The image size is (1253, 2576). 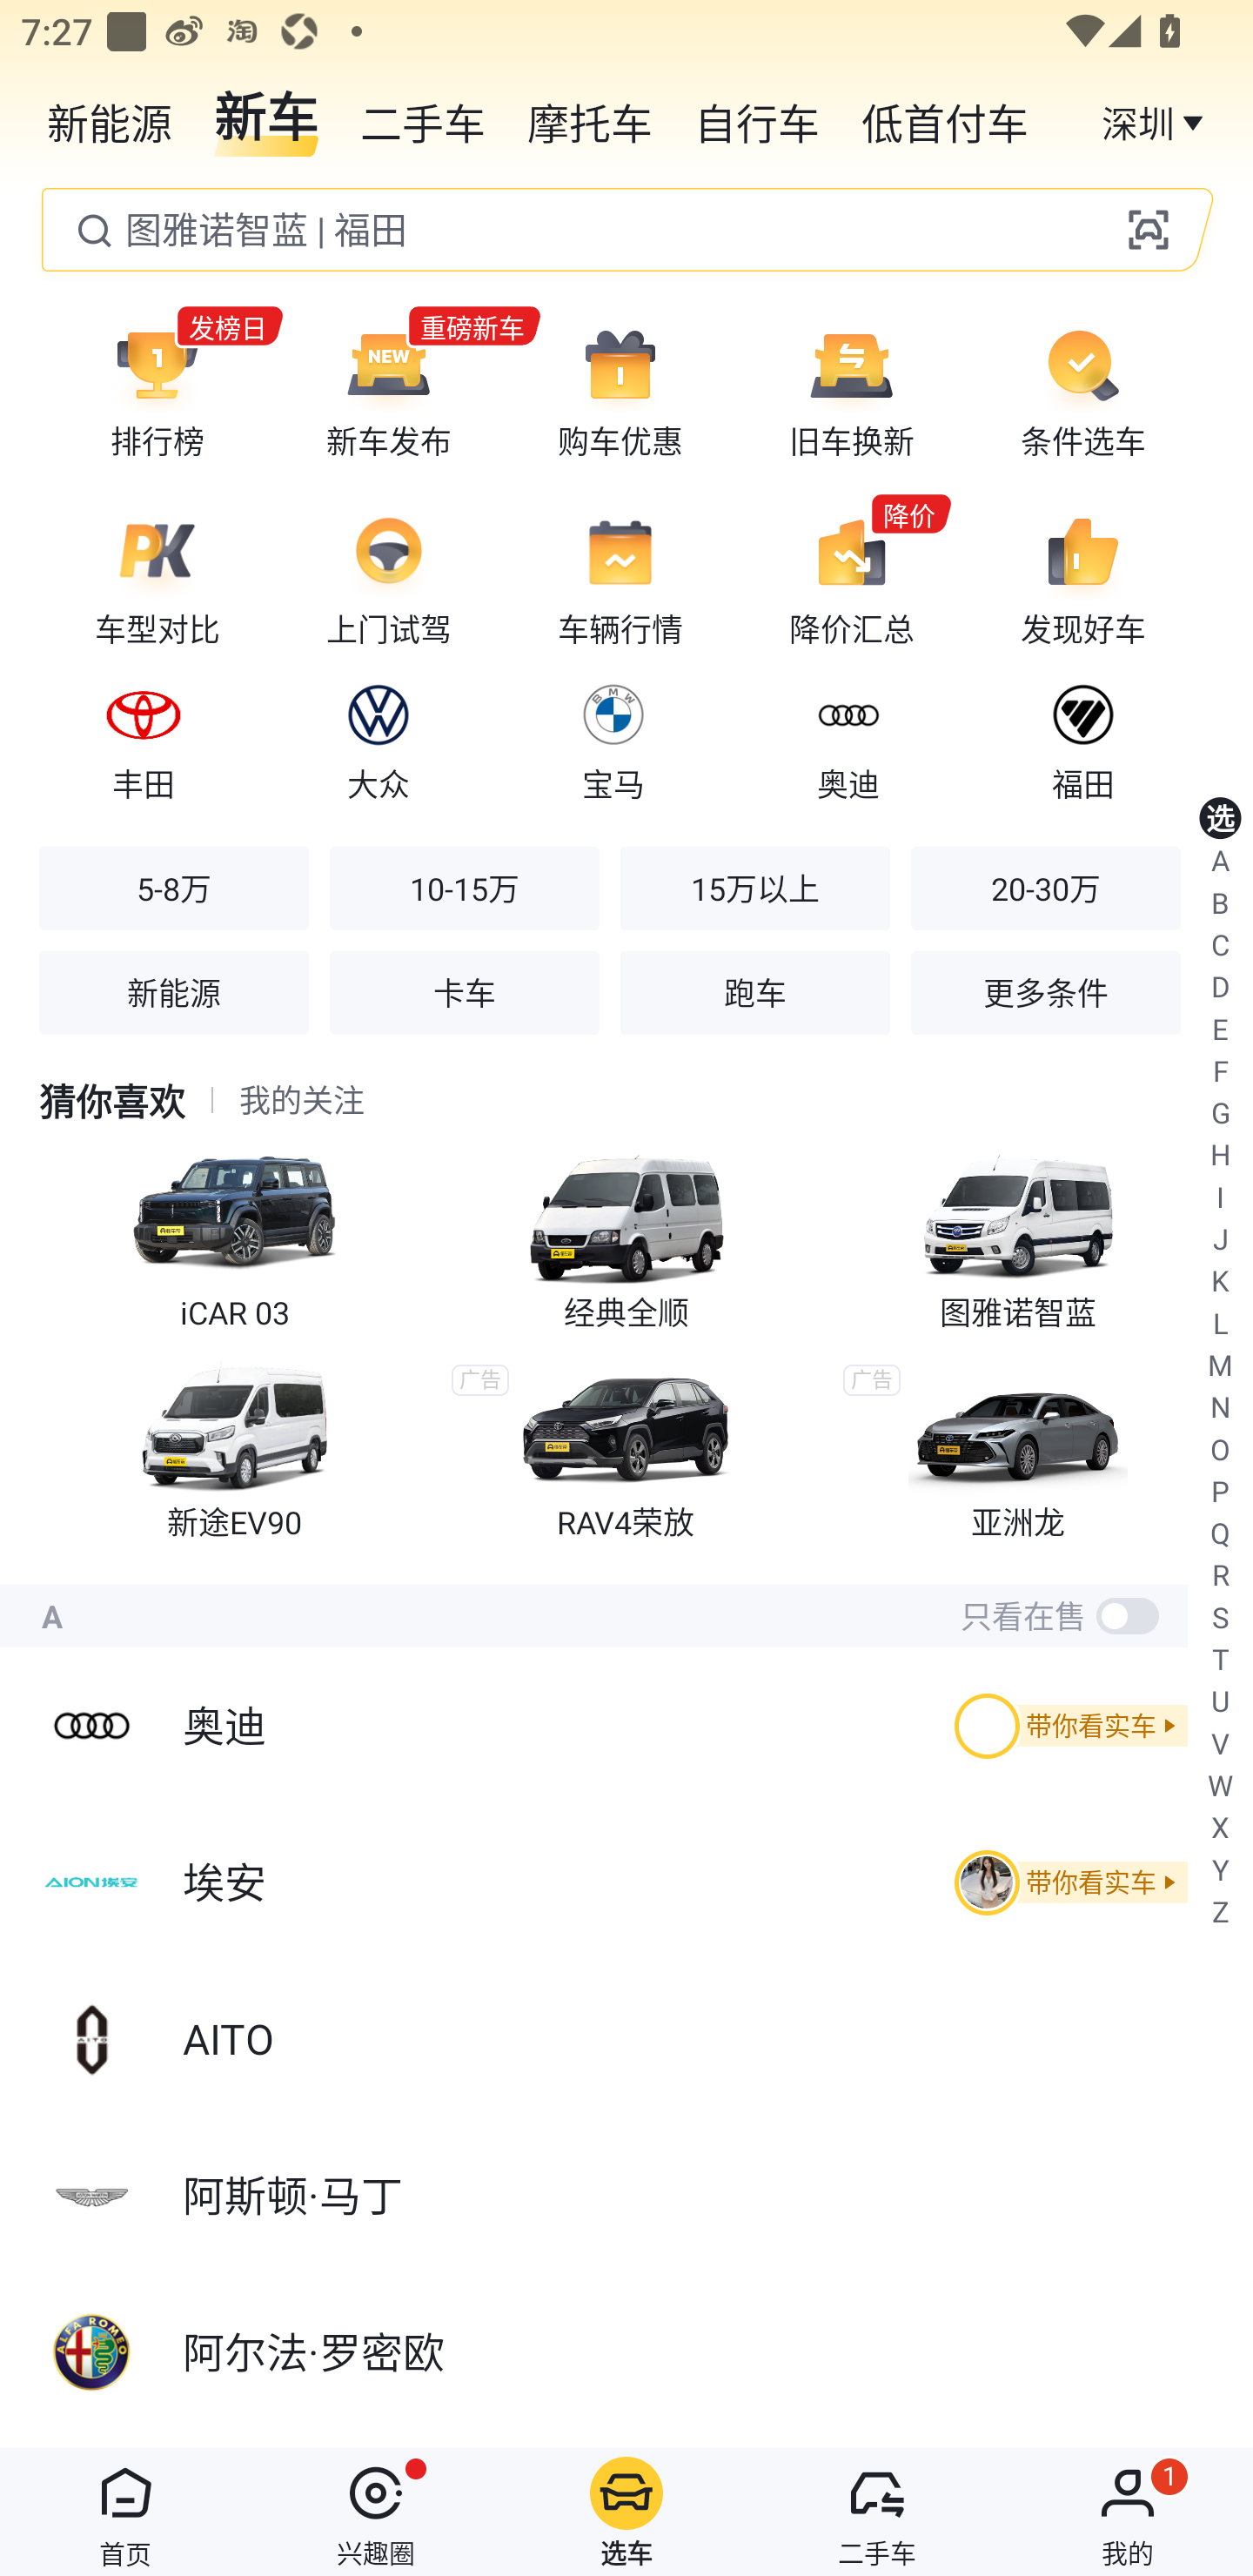 What do you see at coordinates (1082, 580) in the screenshot?
I see `发现好车` at bounding box center [1082, 580].